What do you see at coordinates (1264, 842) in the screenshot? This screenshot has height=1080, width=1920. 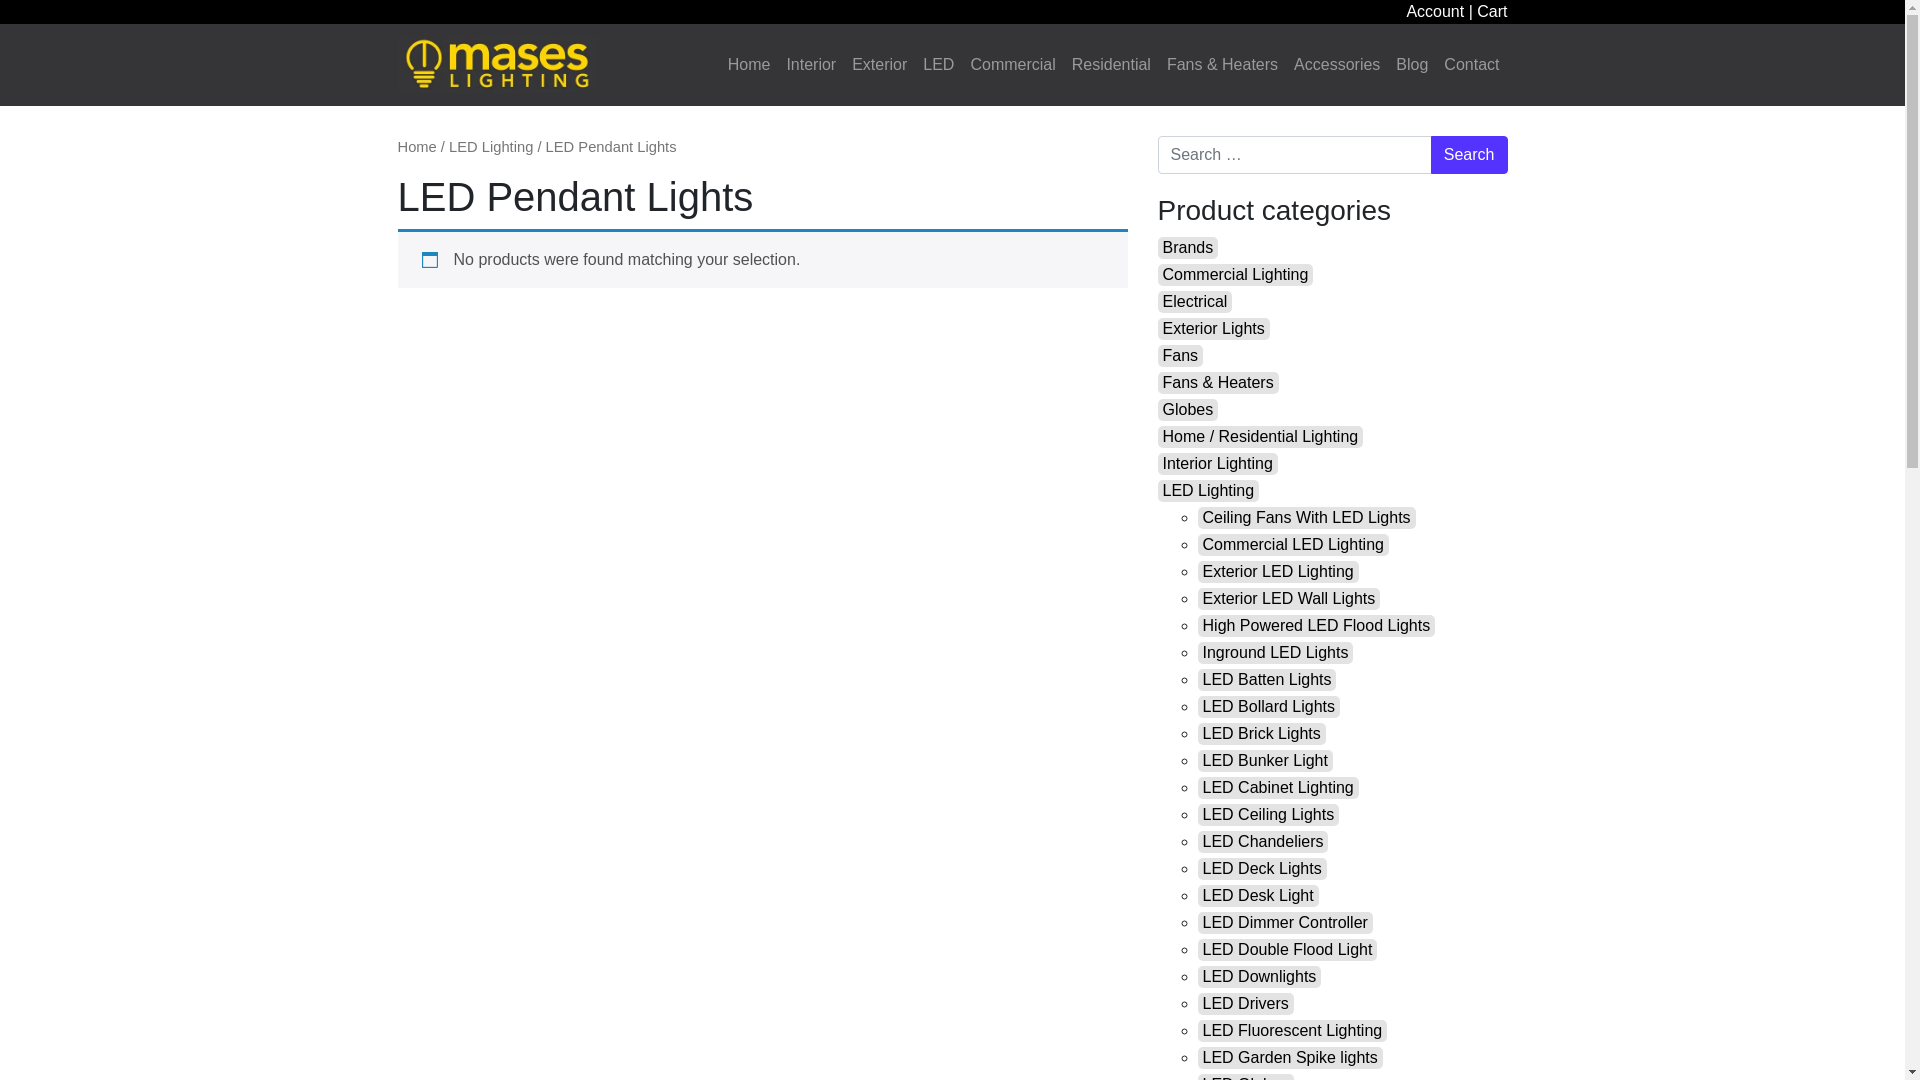 I see `LED Chandeliers` at bounding box center [1264, 842].